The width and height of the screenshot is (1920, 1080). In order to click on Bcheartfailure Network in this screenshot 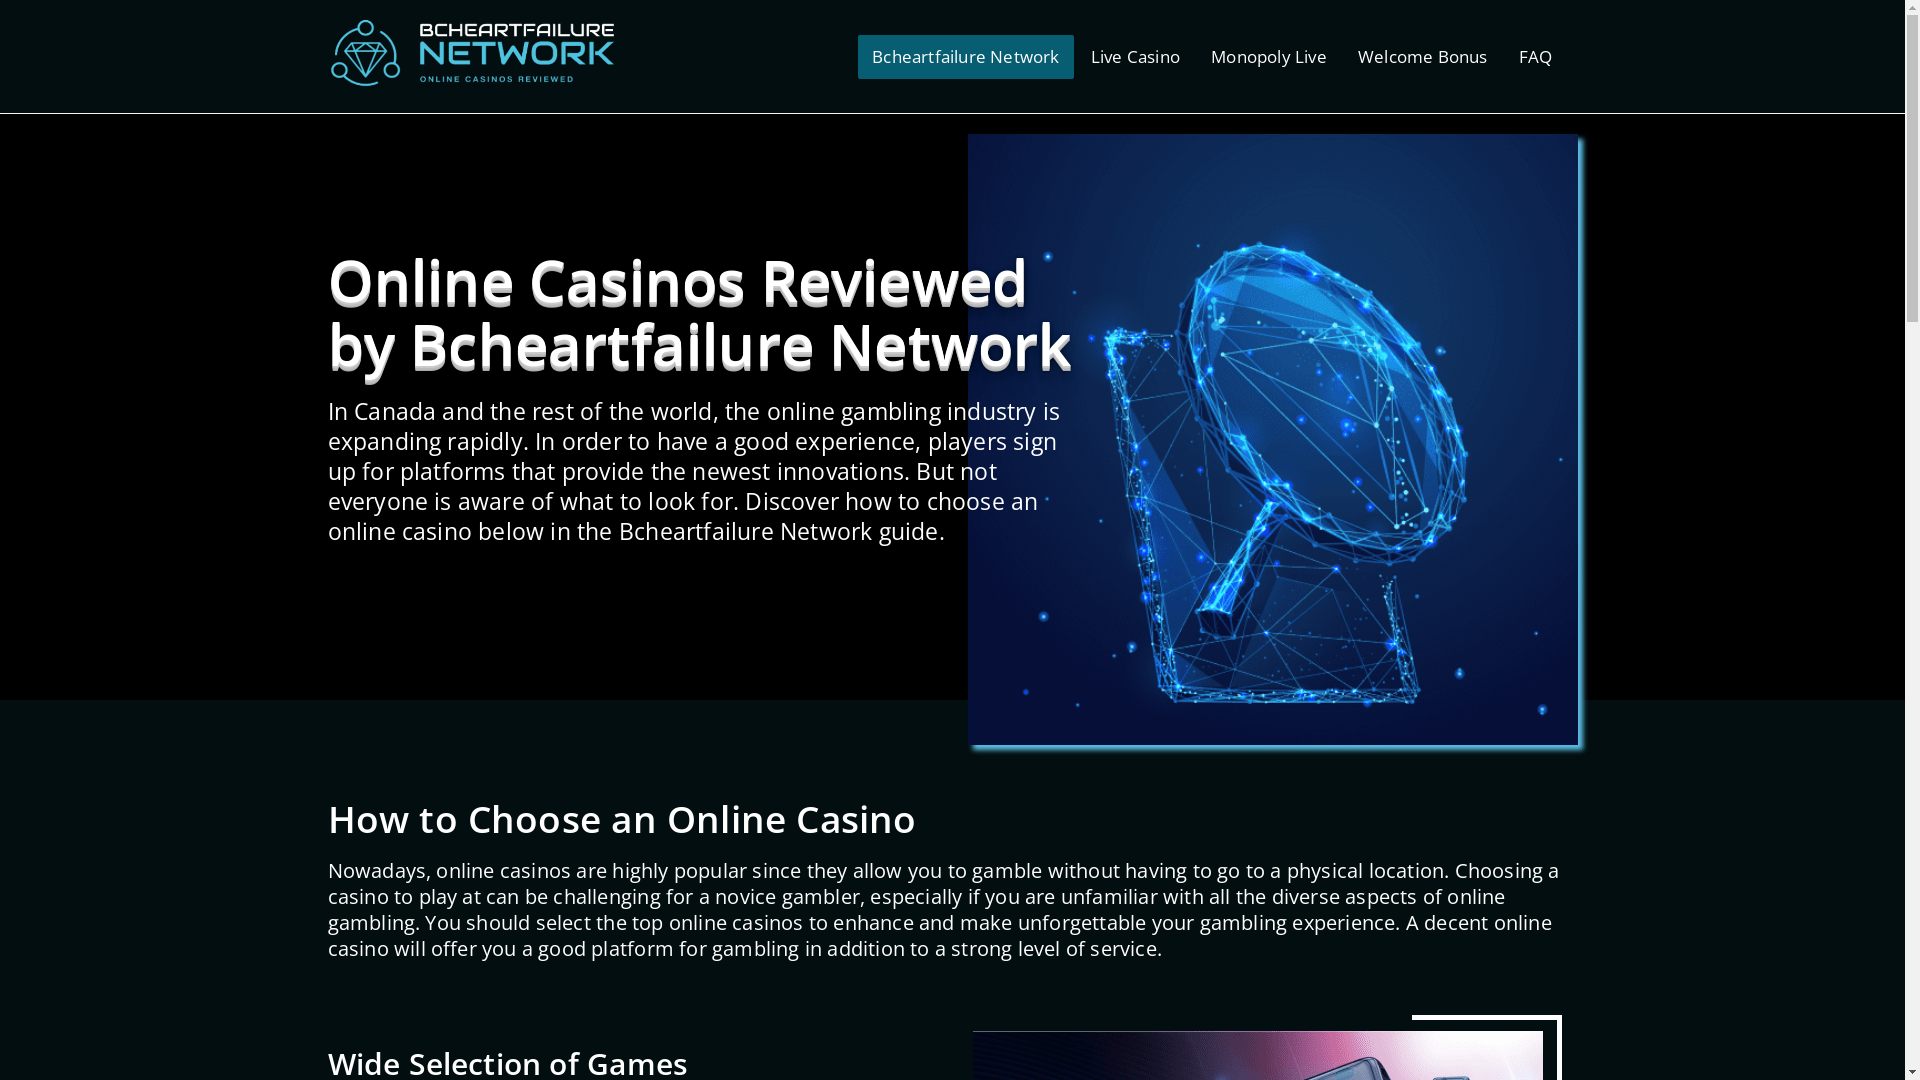, I will do `click(966, 56)`.